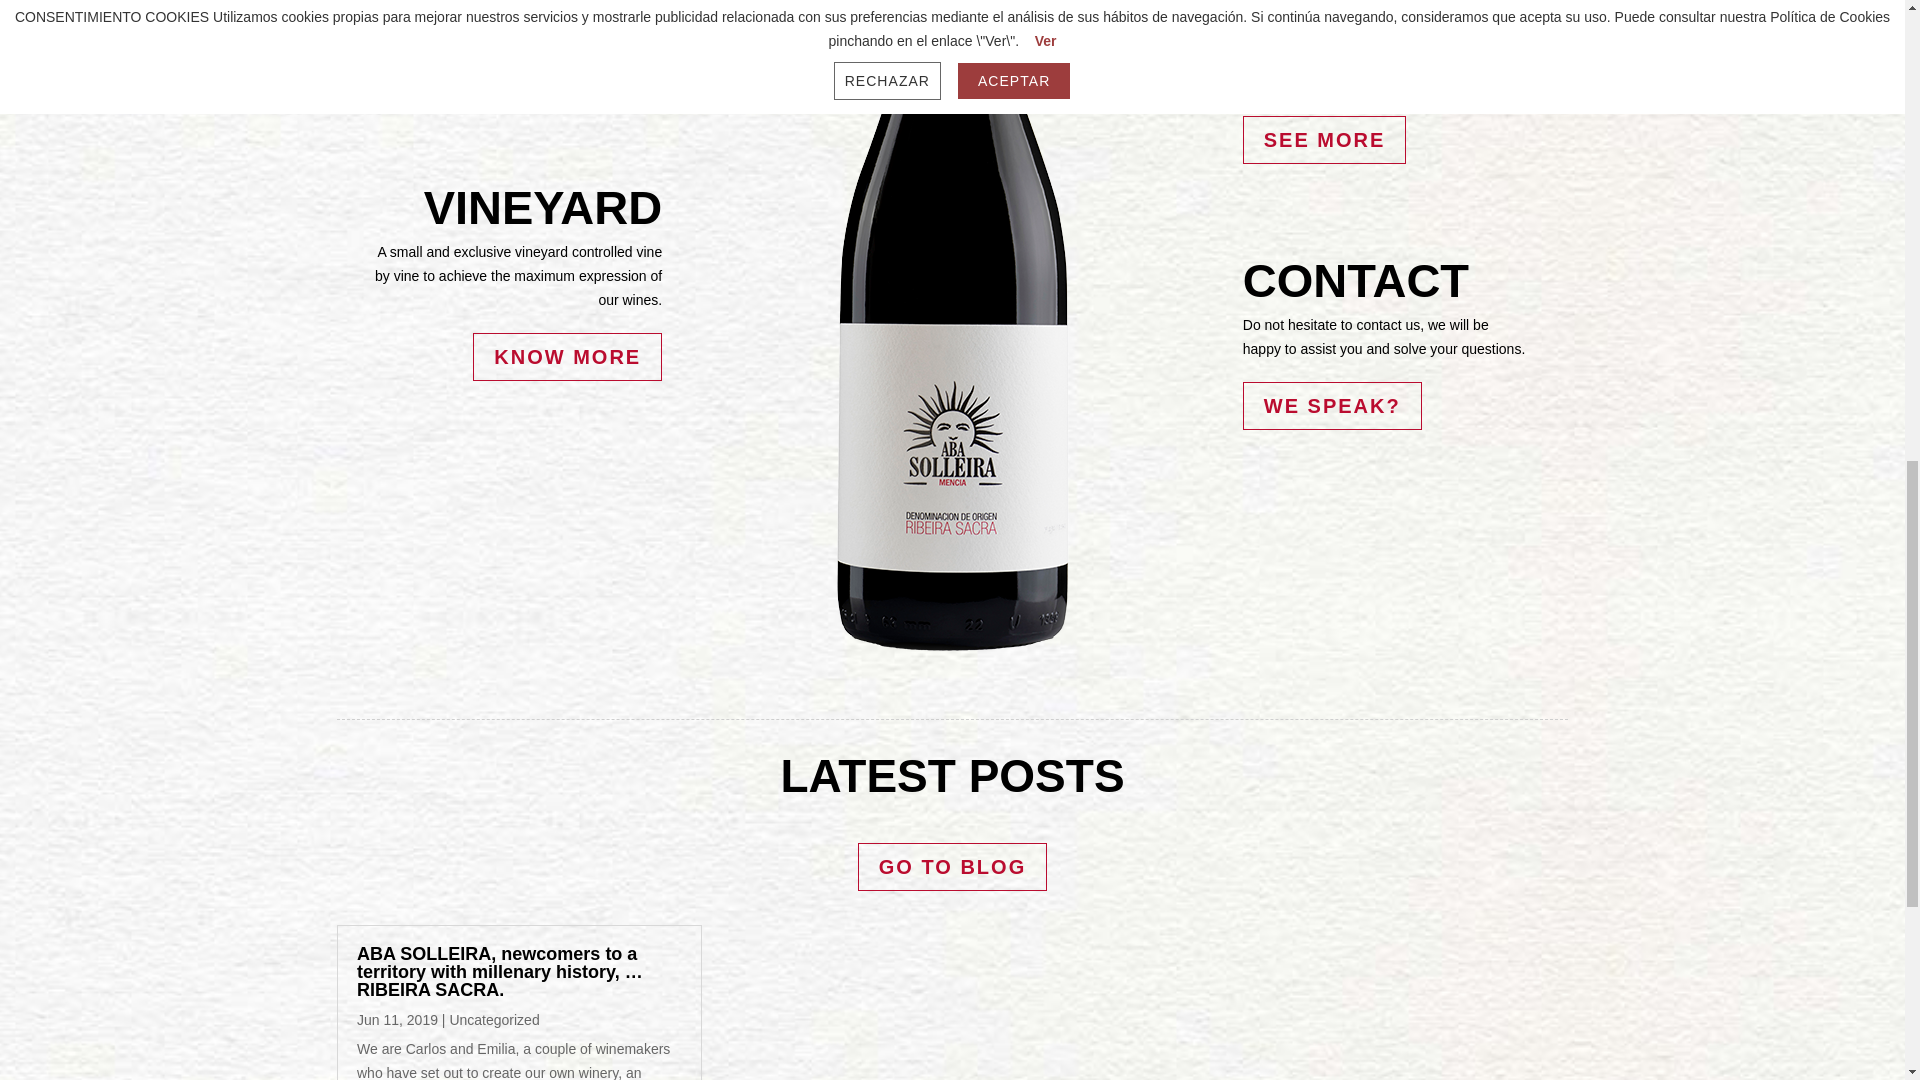 This screenshot has width=1920, height=1080. I want to click on KNOW MORE, so click(567, 356).